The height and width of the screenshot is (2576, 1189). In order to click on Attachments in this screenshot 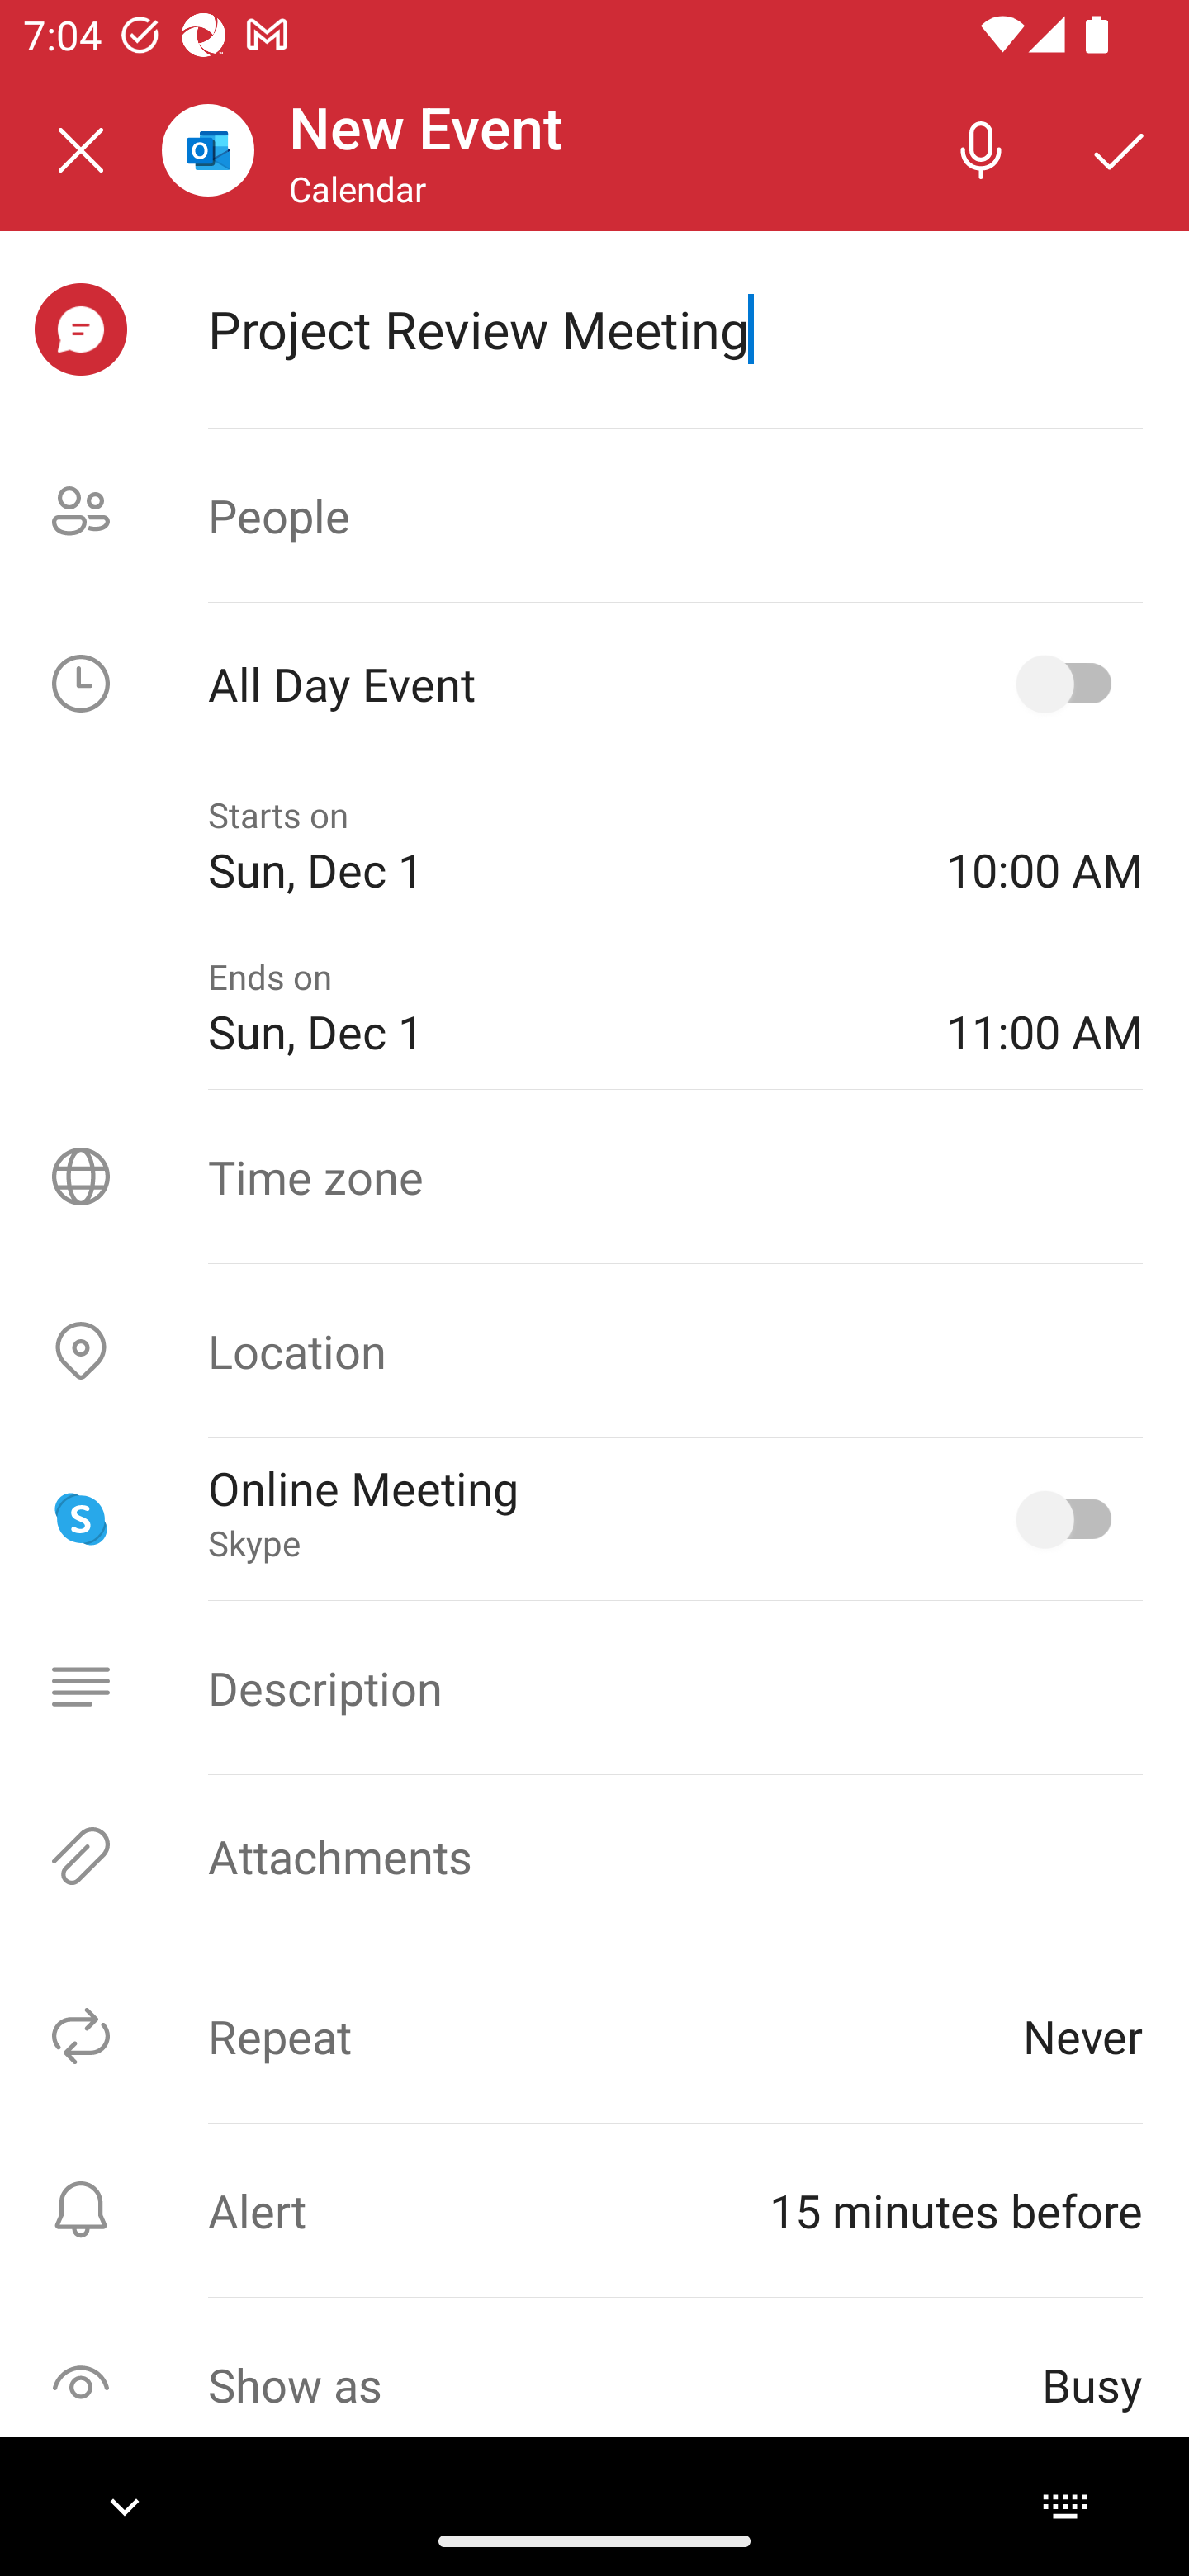, I will do `click(594, 1856)`.